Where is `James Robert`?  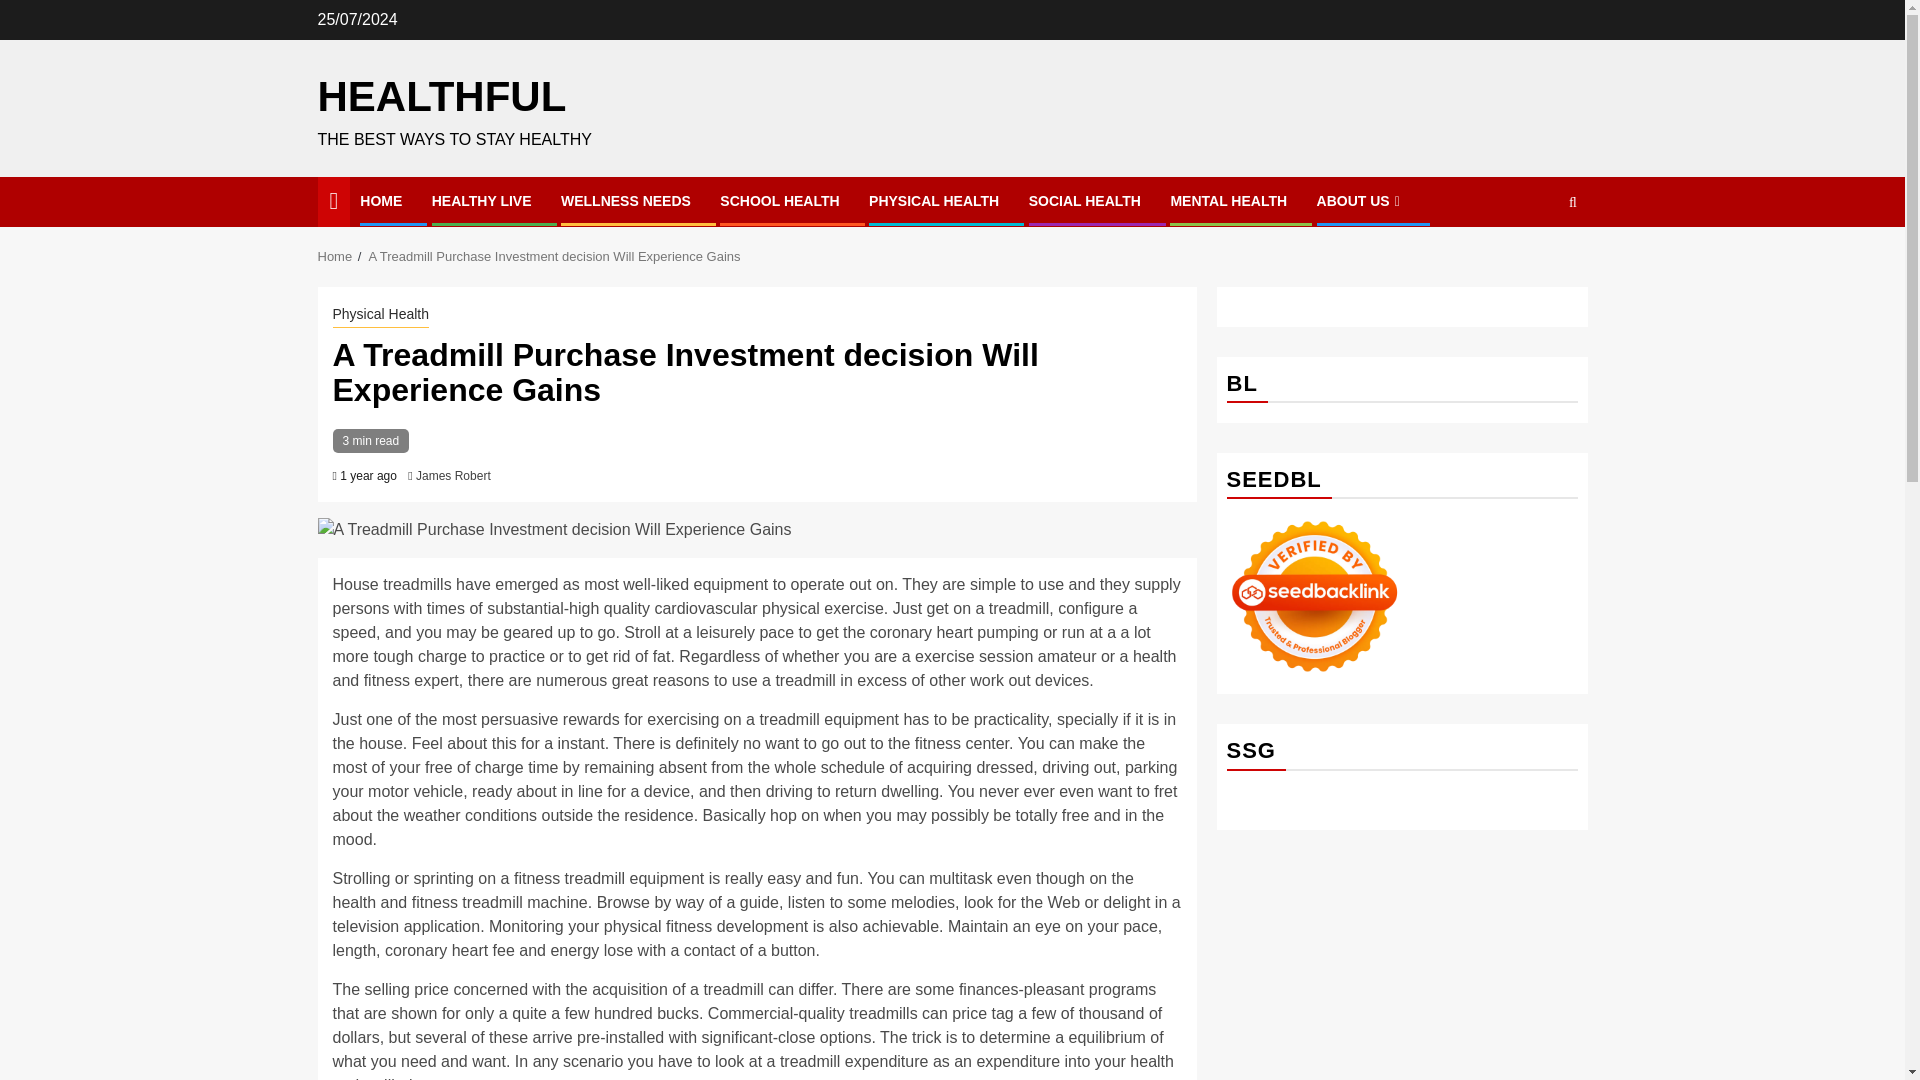
James Robert is located at coordinates (454, 475).